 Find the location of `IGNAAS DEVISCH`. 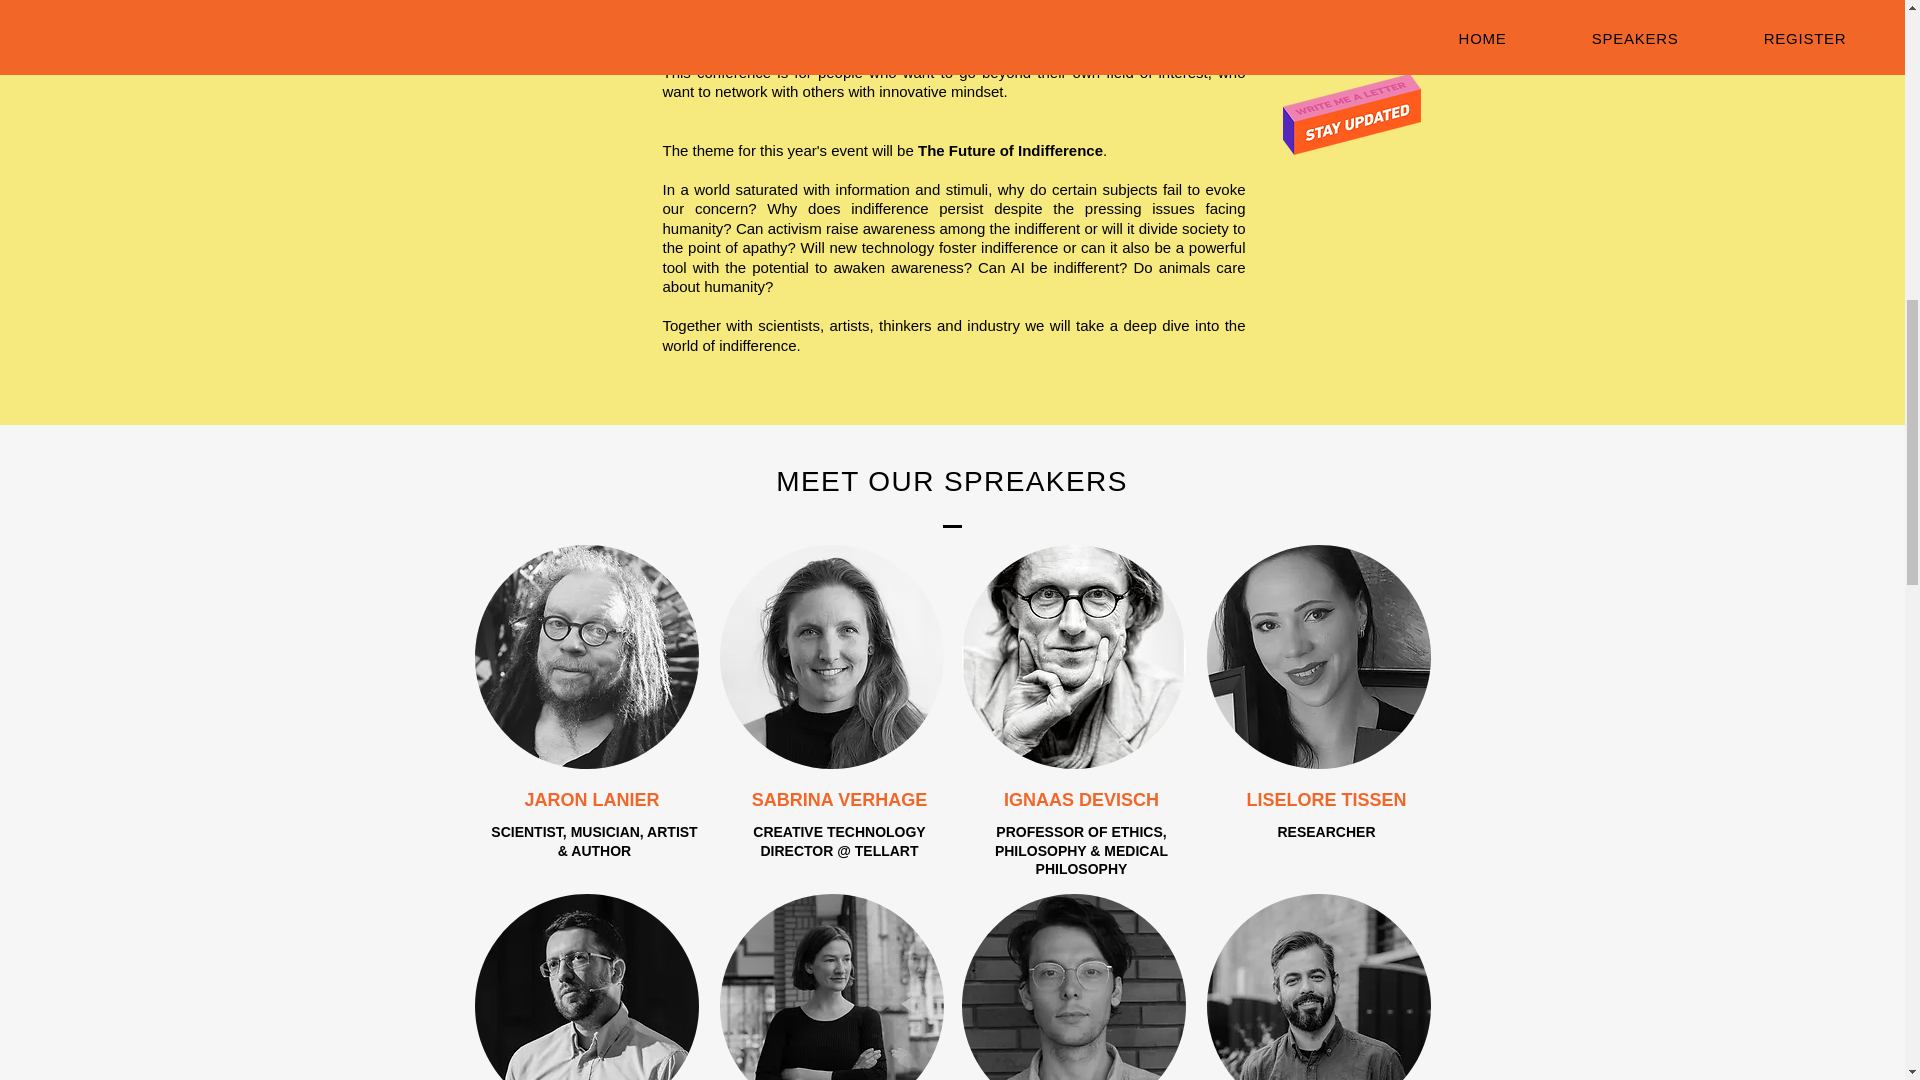

IGNAAS DEVISCH is located at coordinates (1082, 800).